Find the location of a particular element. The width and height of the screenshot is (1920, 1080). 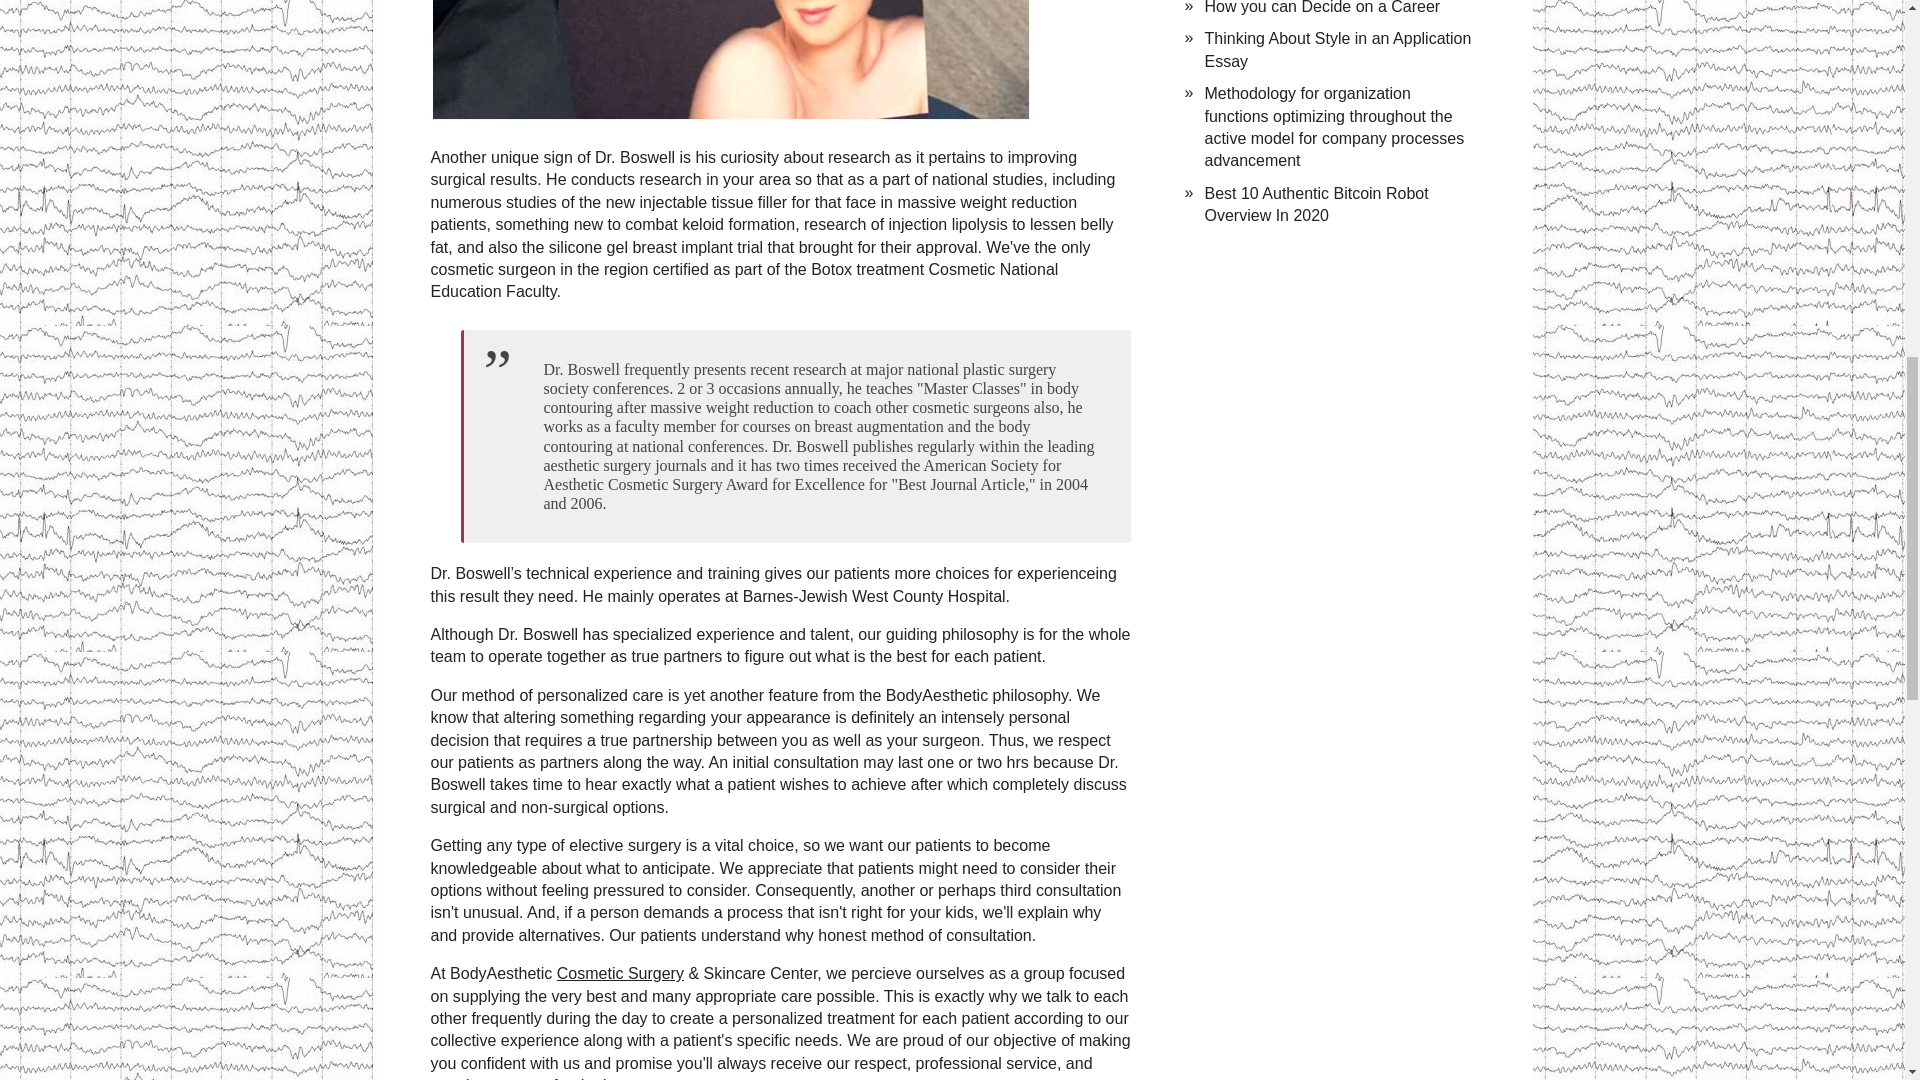

Cosmetic Surgery is located at coordinates (620, 973).